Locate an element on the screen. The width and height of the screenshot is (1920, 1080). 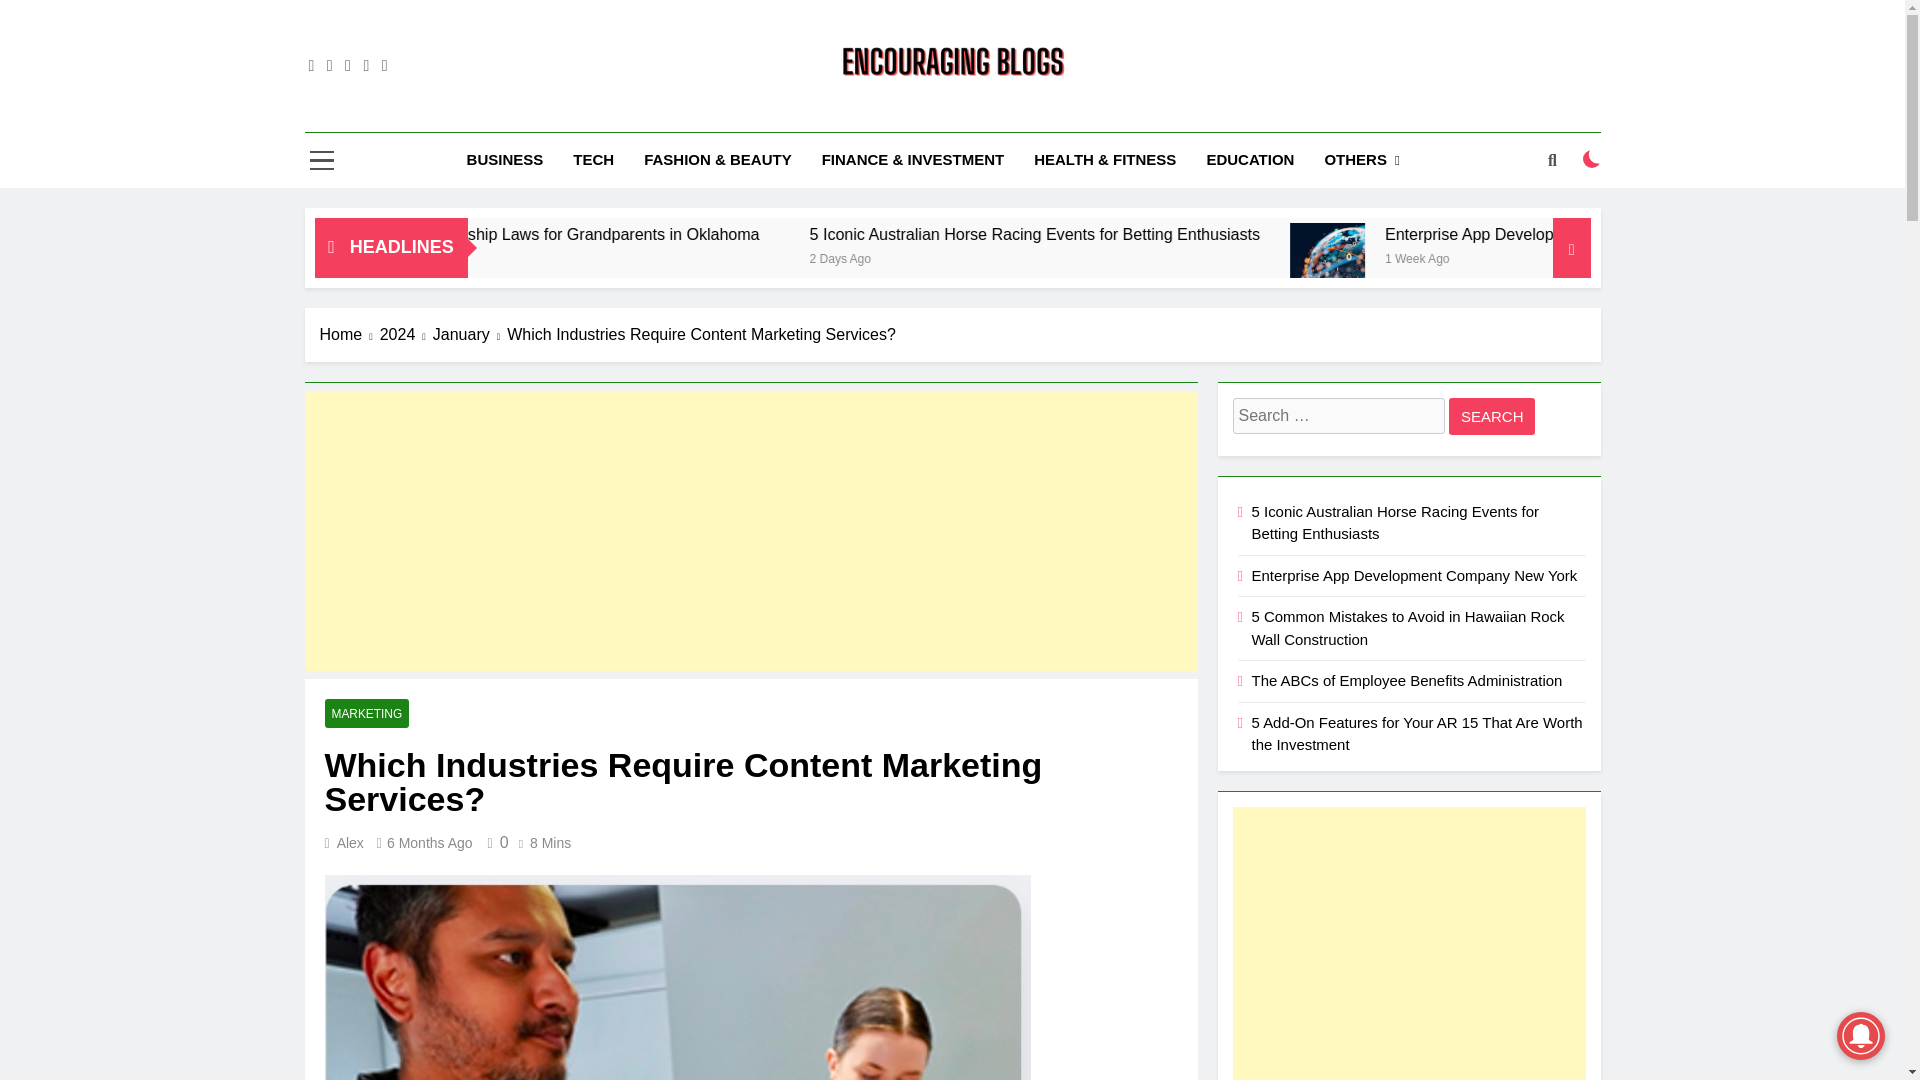
EDUCATION is located at coordinates (1250, 159).